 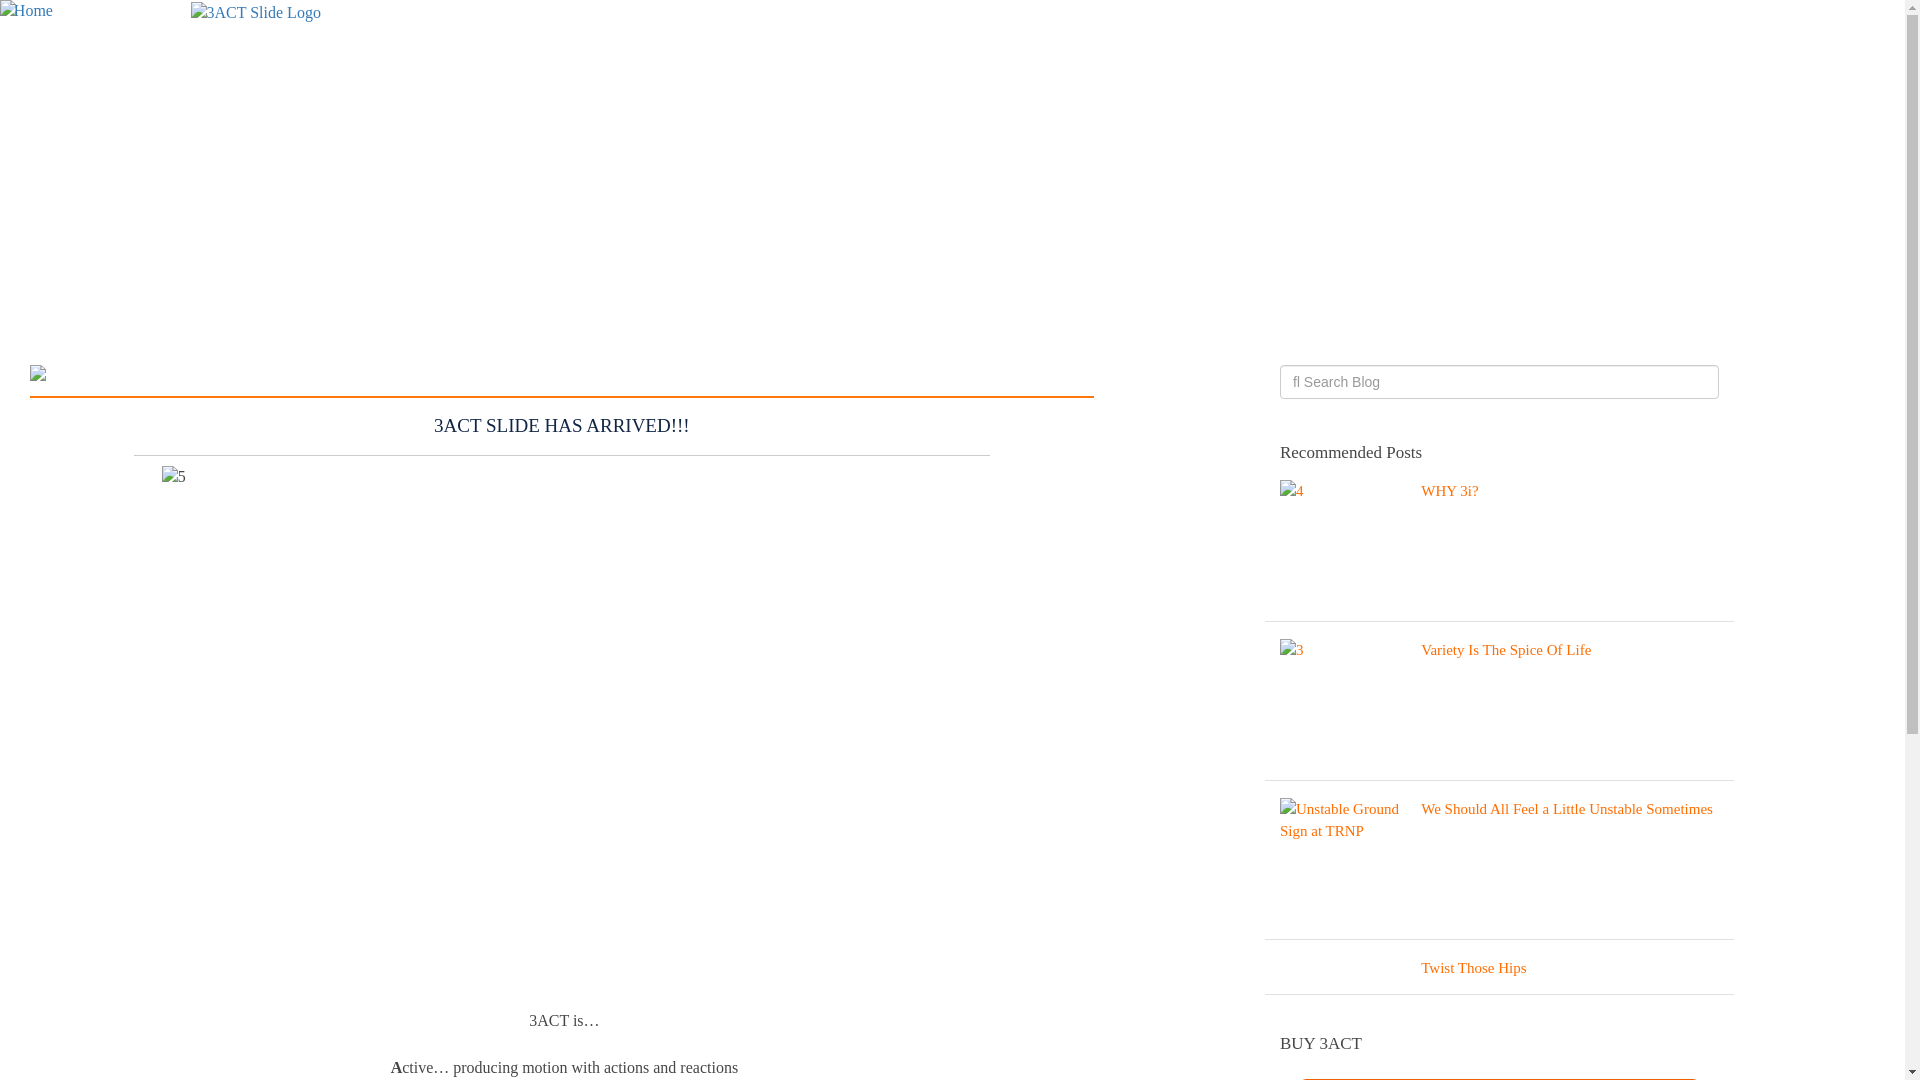 I want to click on We Should All Feel a Little Unstable Sometimes, so click(x=1500, y=866).